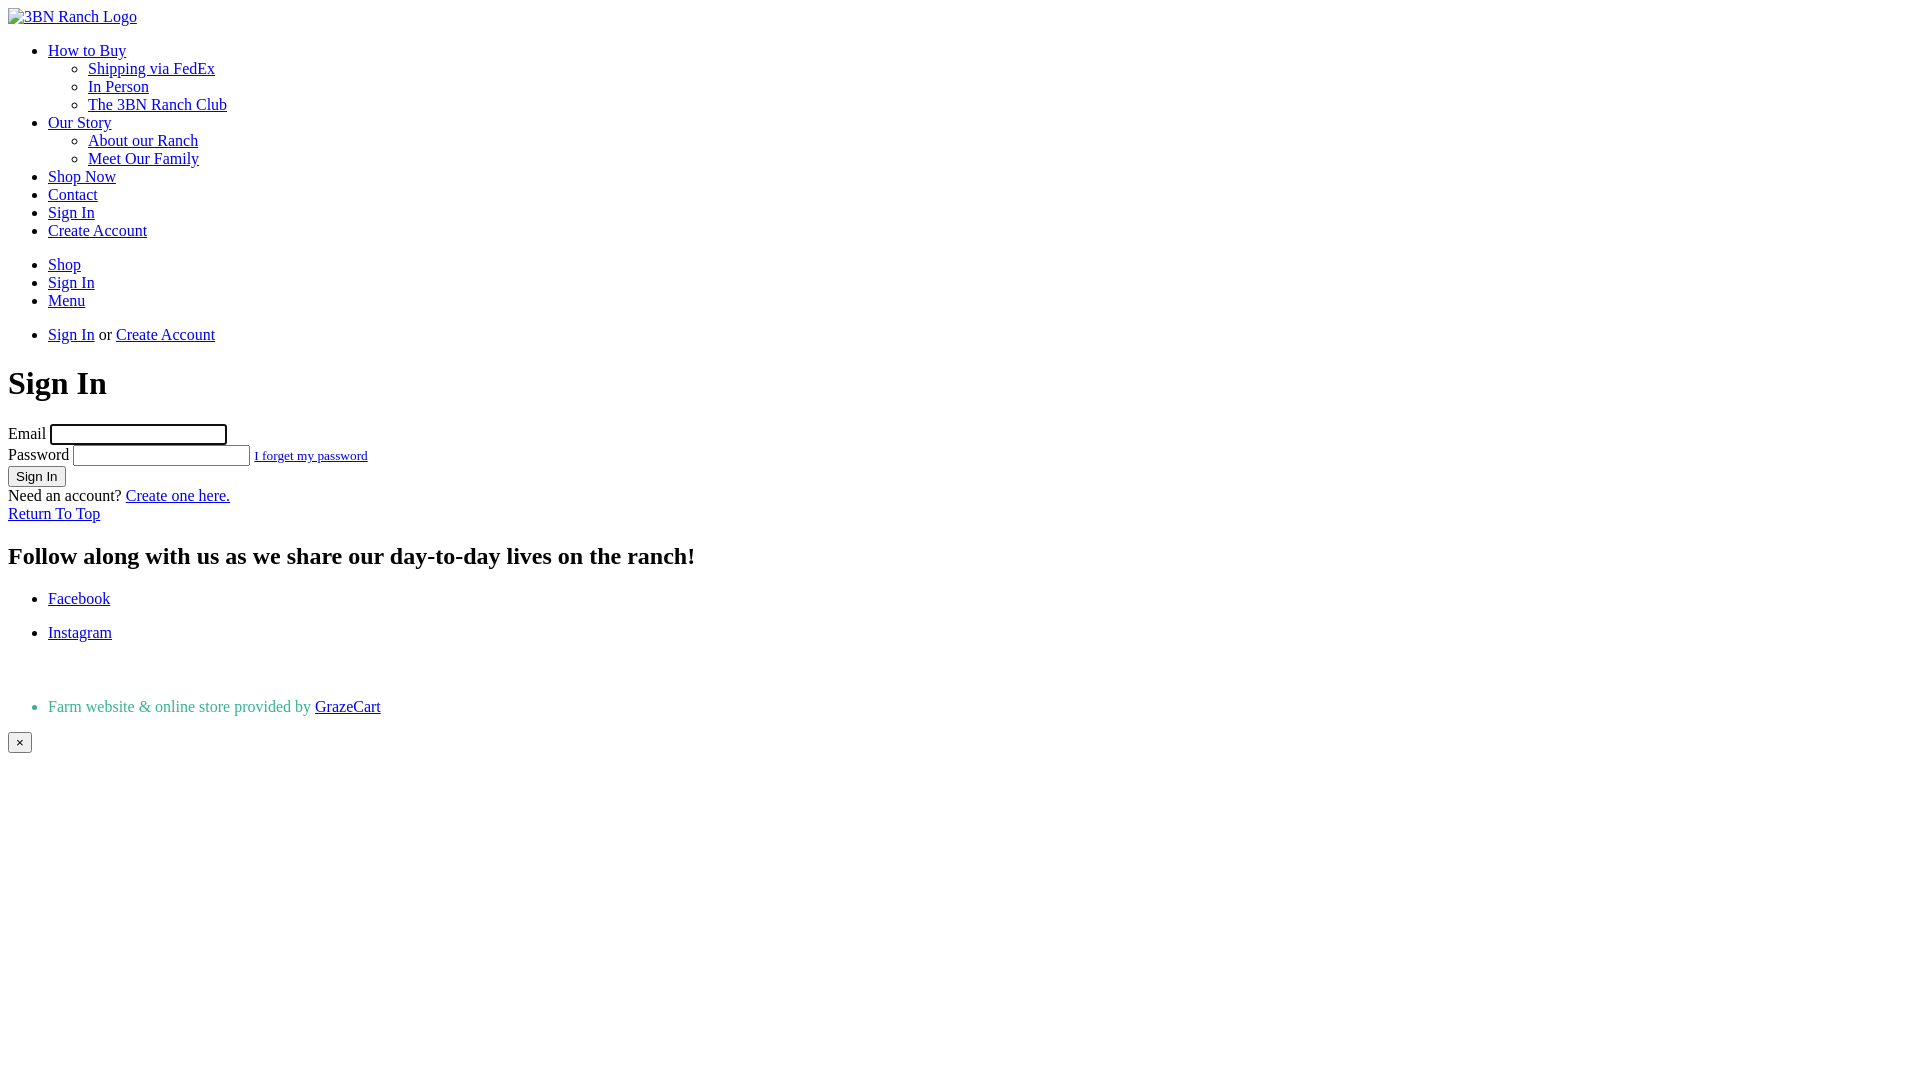 The image size is (1920, 1080). I want to click on In Person, so click(118, 86).